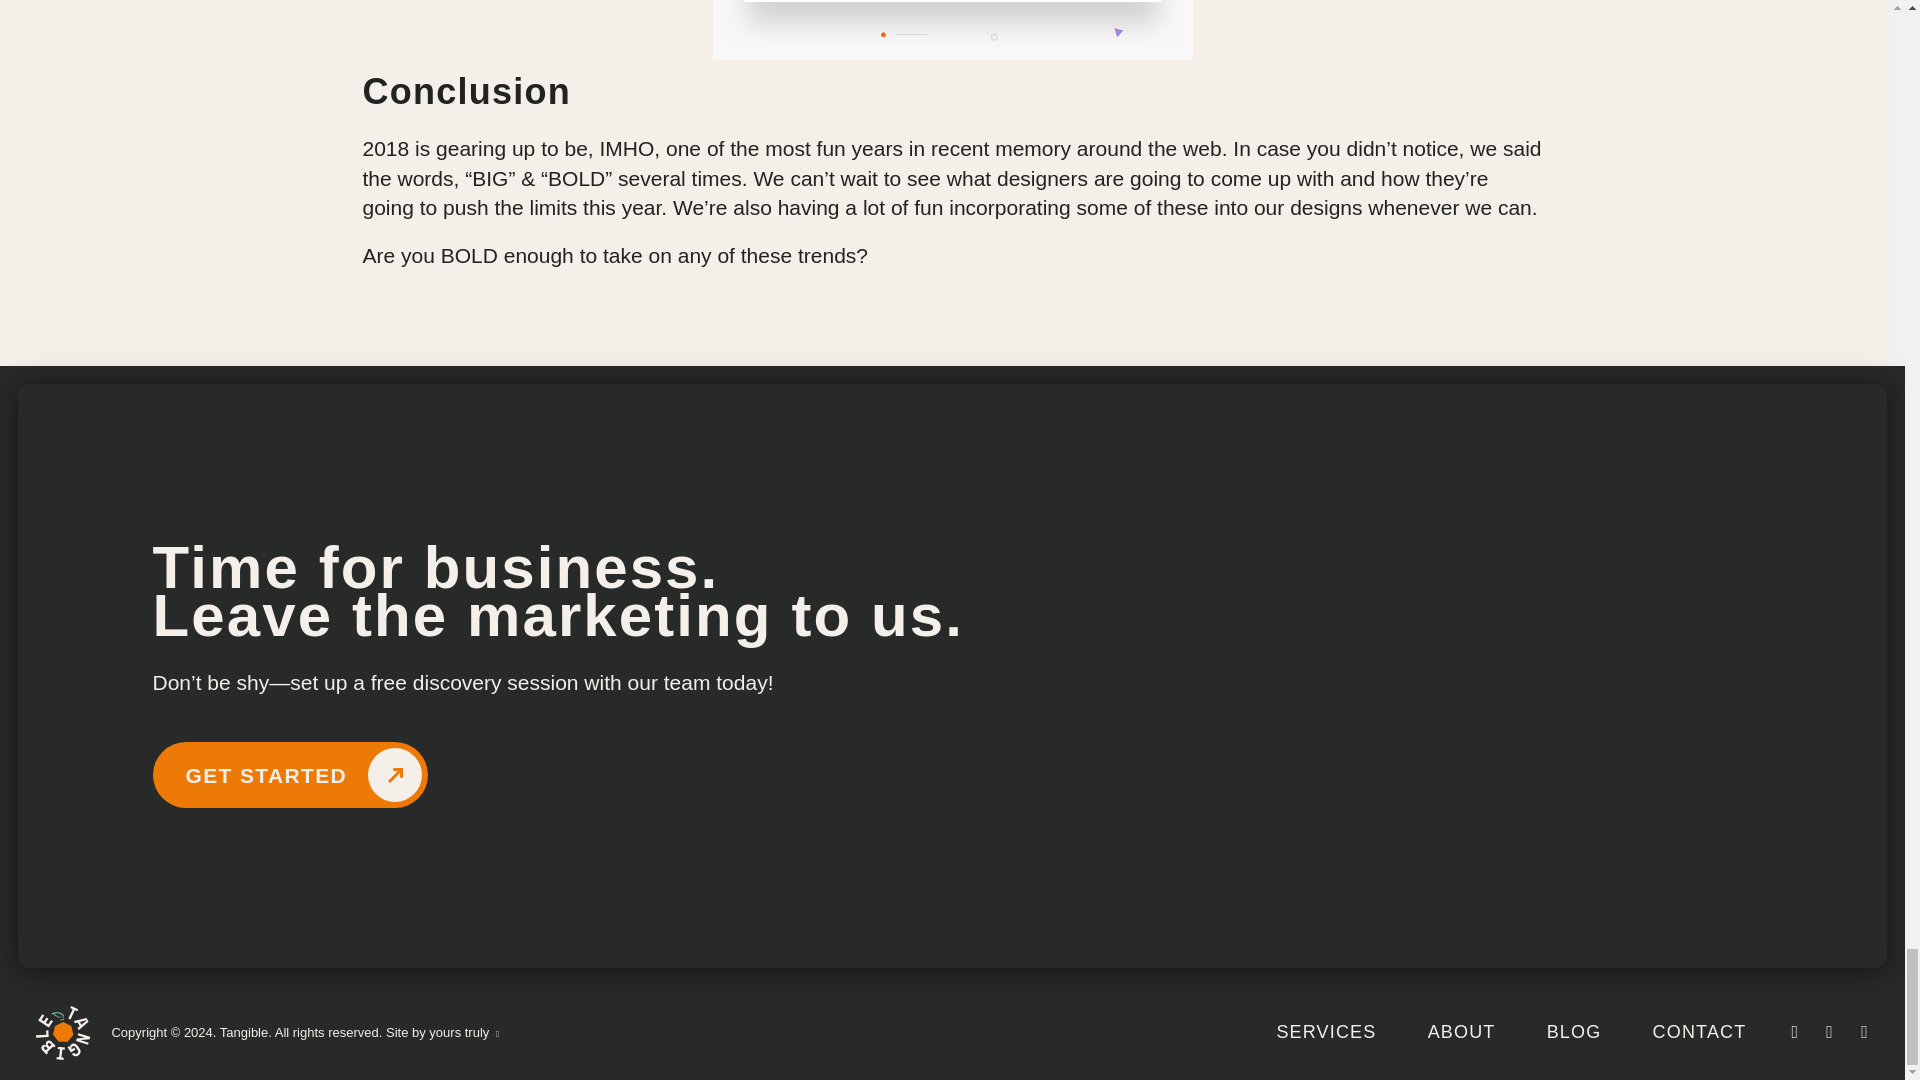 The height and width of the screenshot is (1080, 1920). What do you see at coordinates (1462, 1032) in the screenshot?
I see `ABOUT` at bounding box center [1462, 1032].